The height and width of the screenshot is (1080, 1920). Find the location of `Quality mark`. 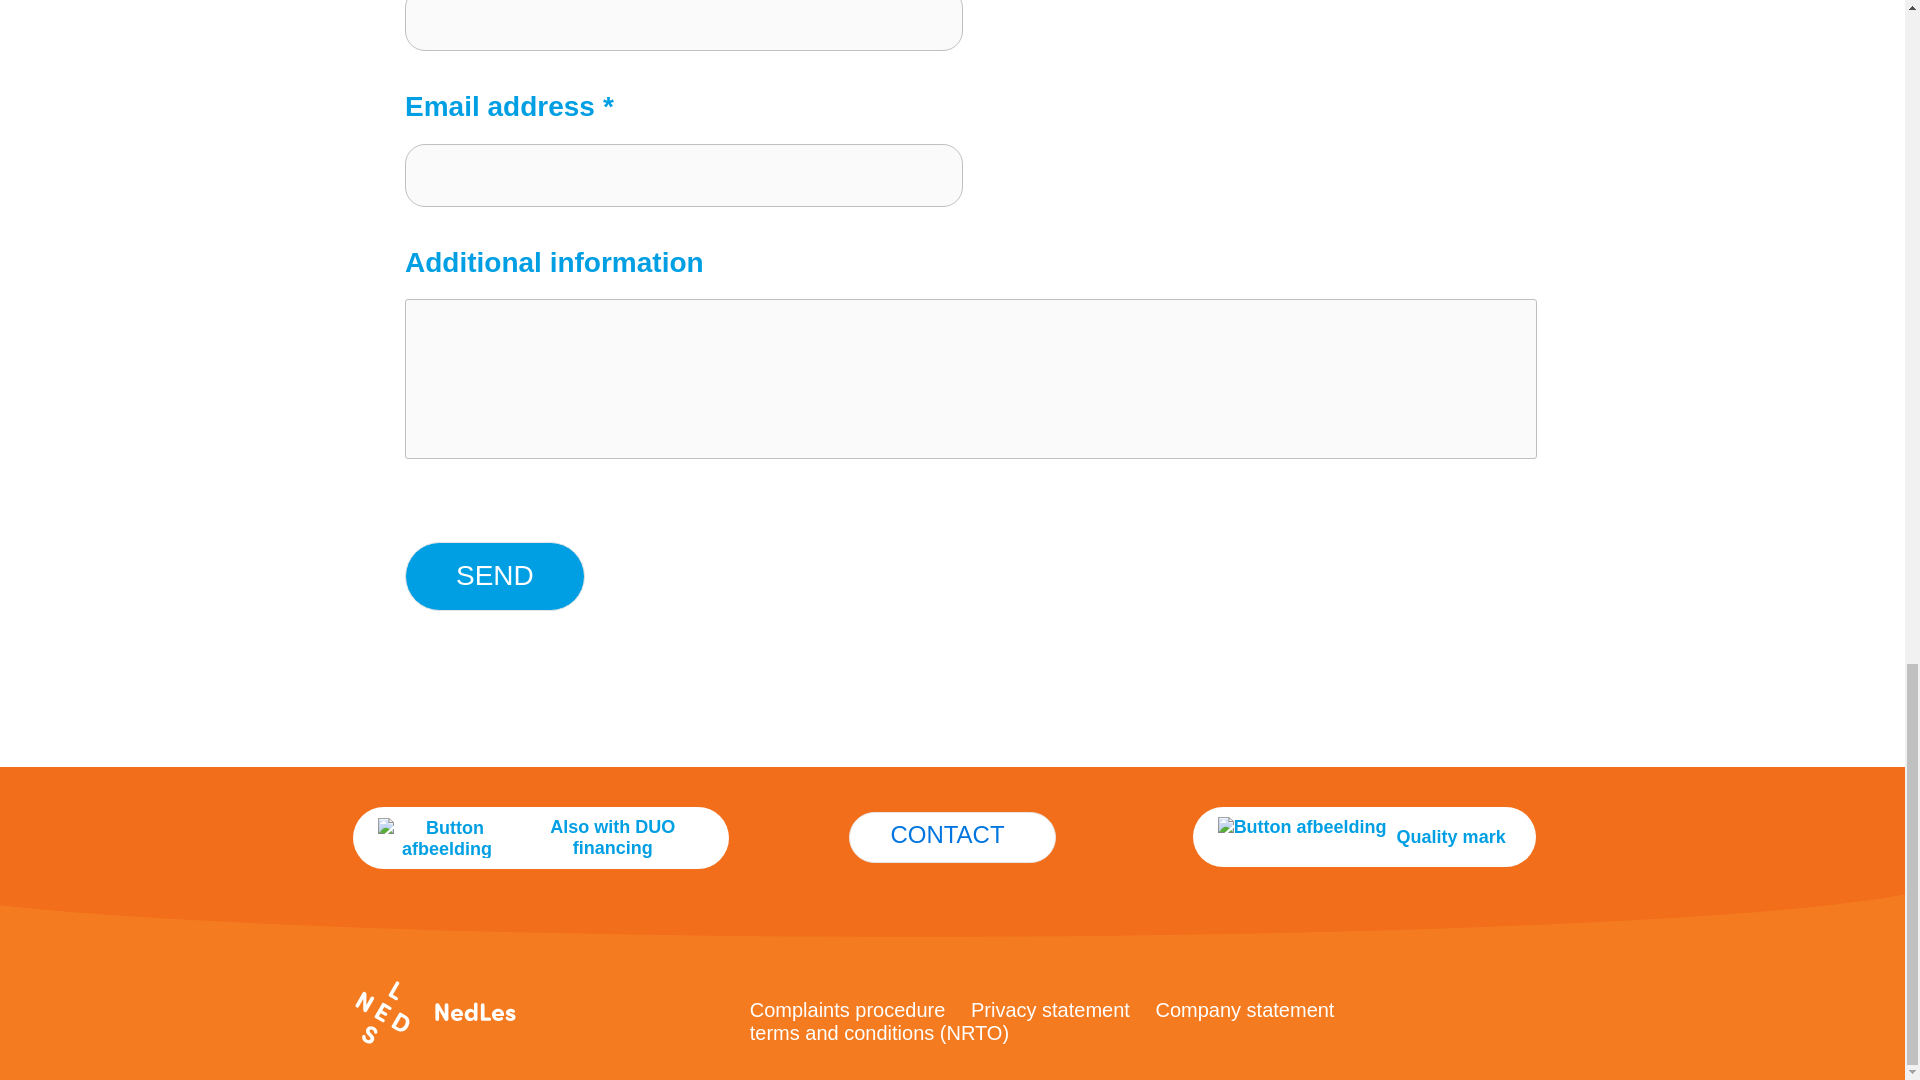

Quality mark is located at coordinates (1364, 836).